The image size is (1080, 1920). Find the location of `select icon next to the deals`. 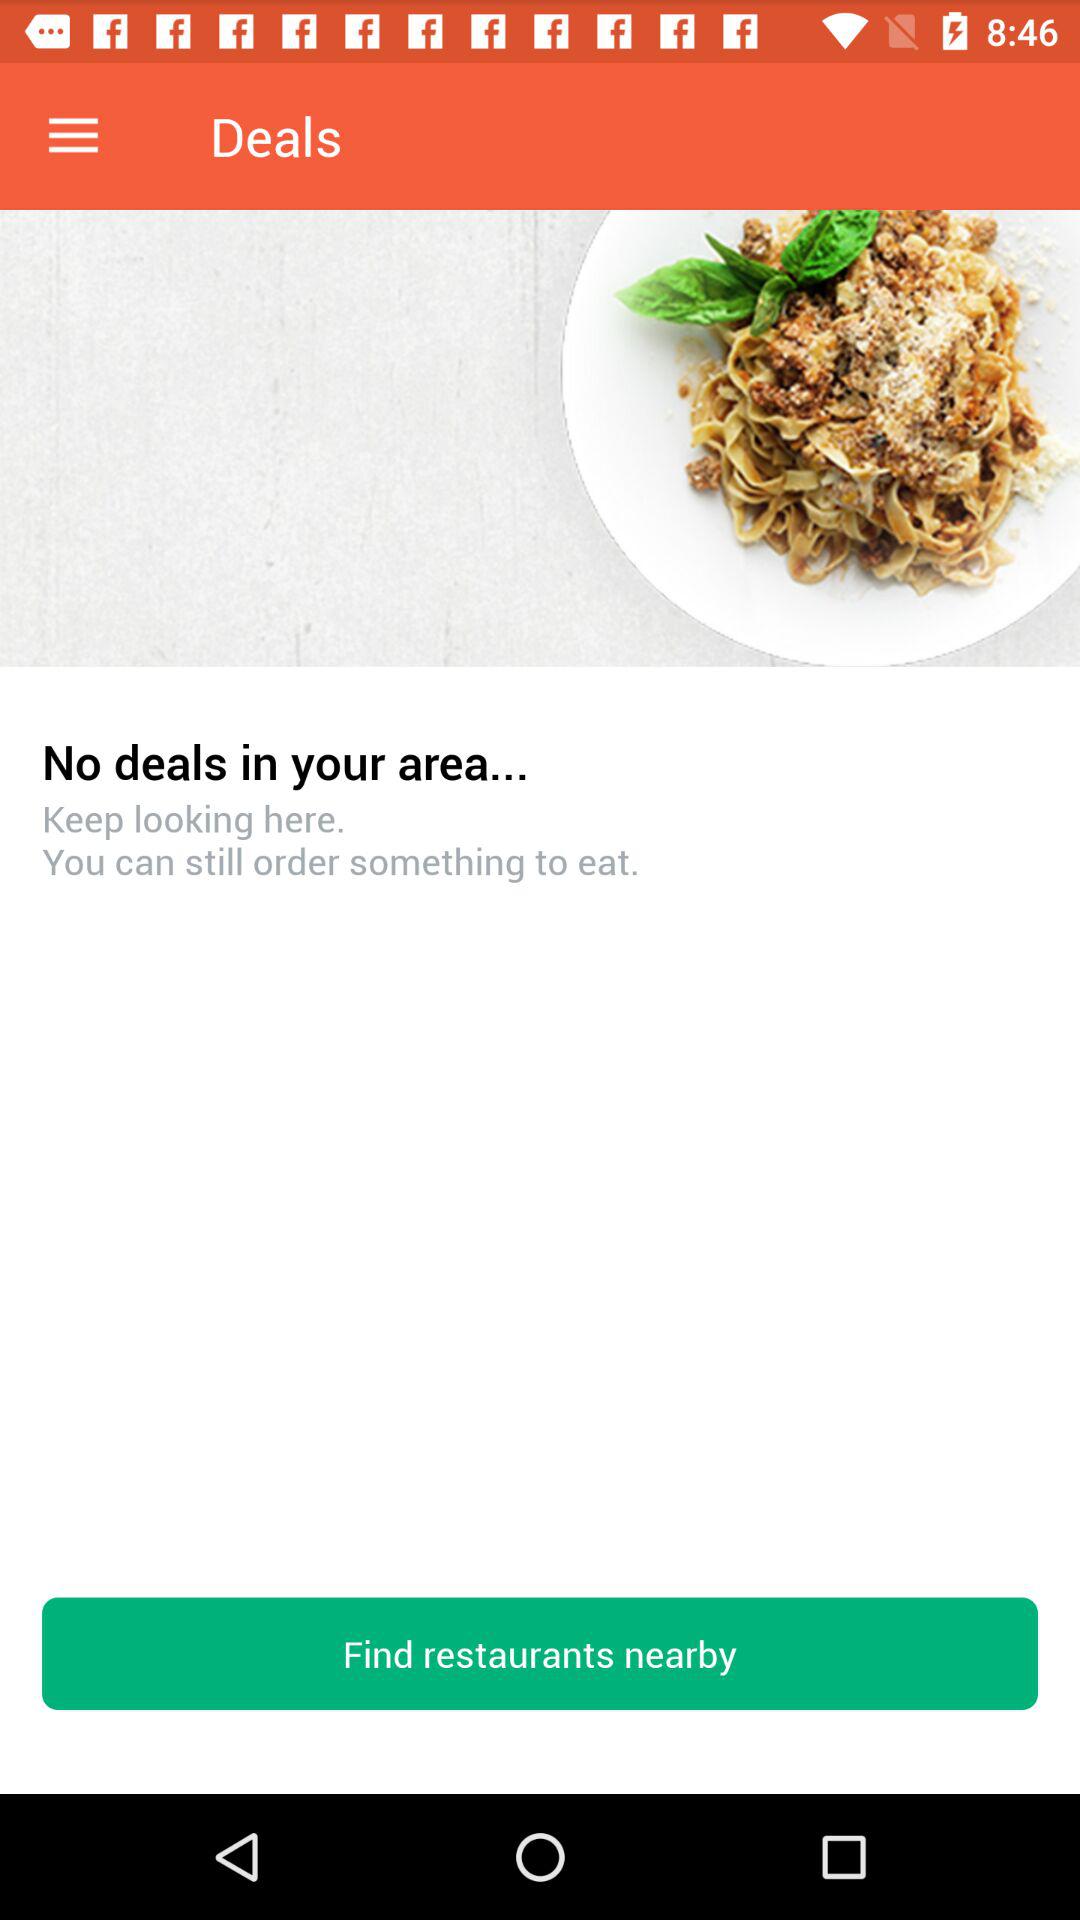

select icon next to the deals is located at coordinates (73, 136).